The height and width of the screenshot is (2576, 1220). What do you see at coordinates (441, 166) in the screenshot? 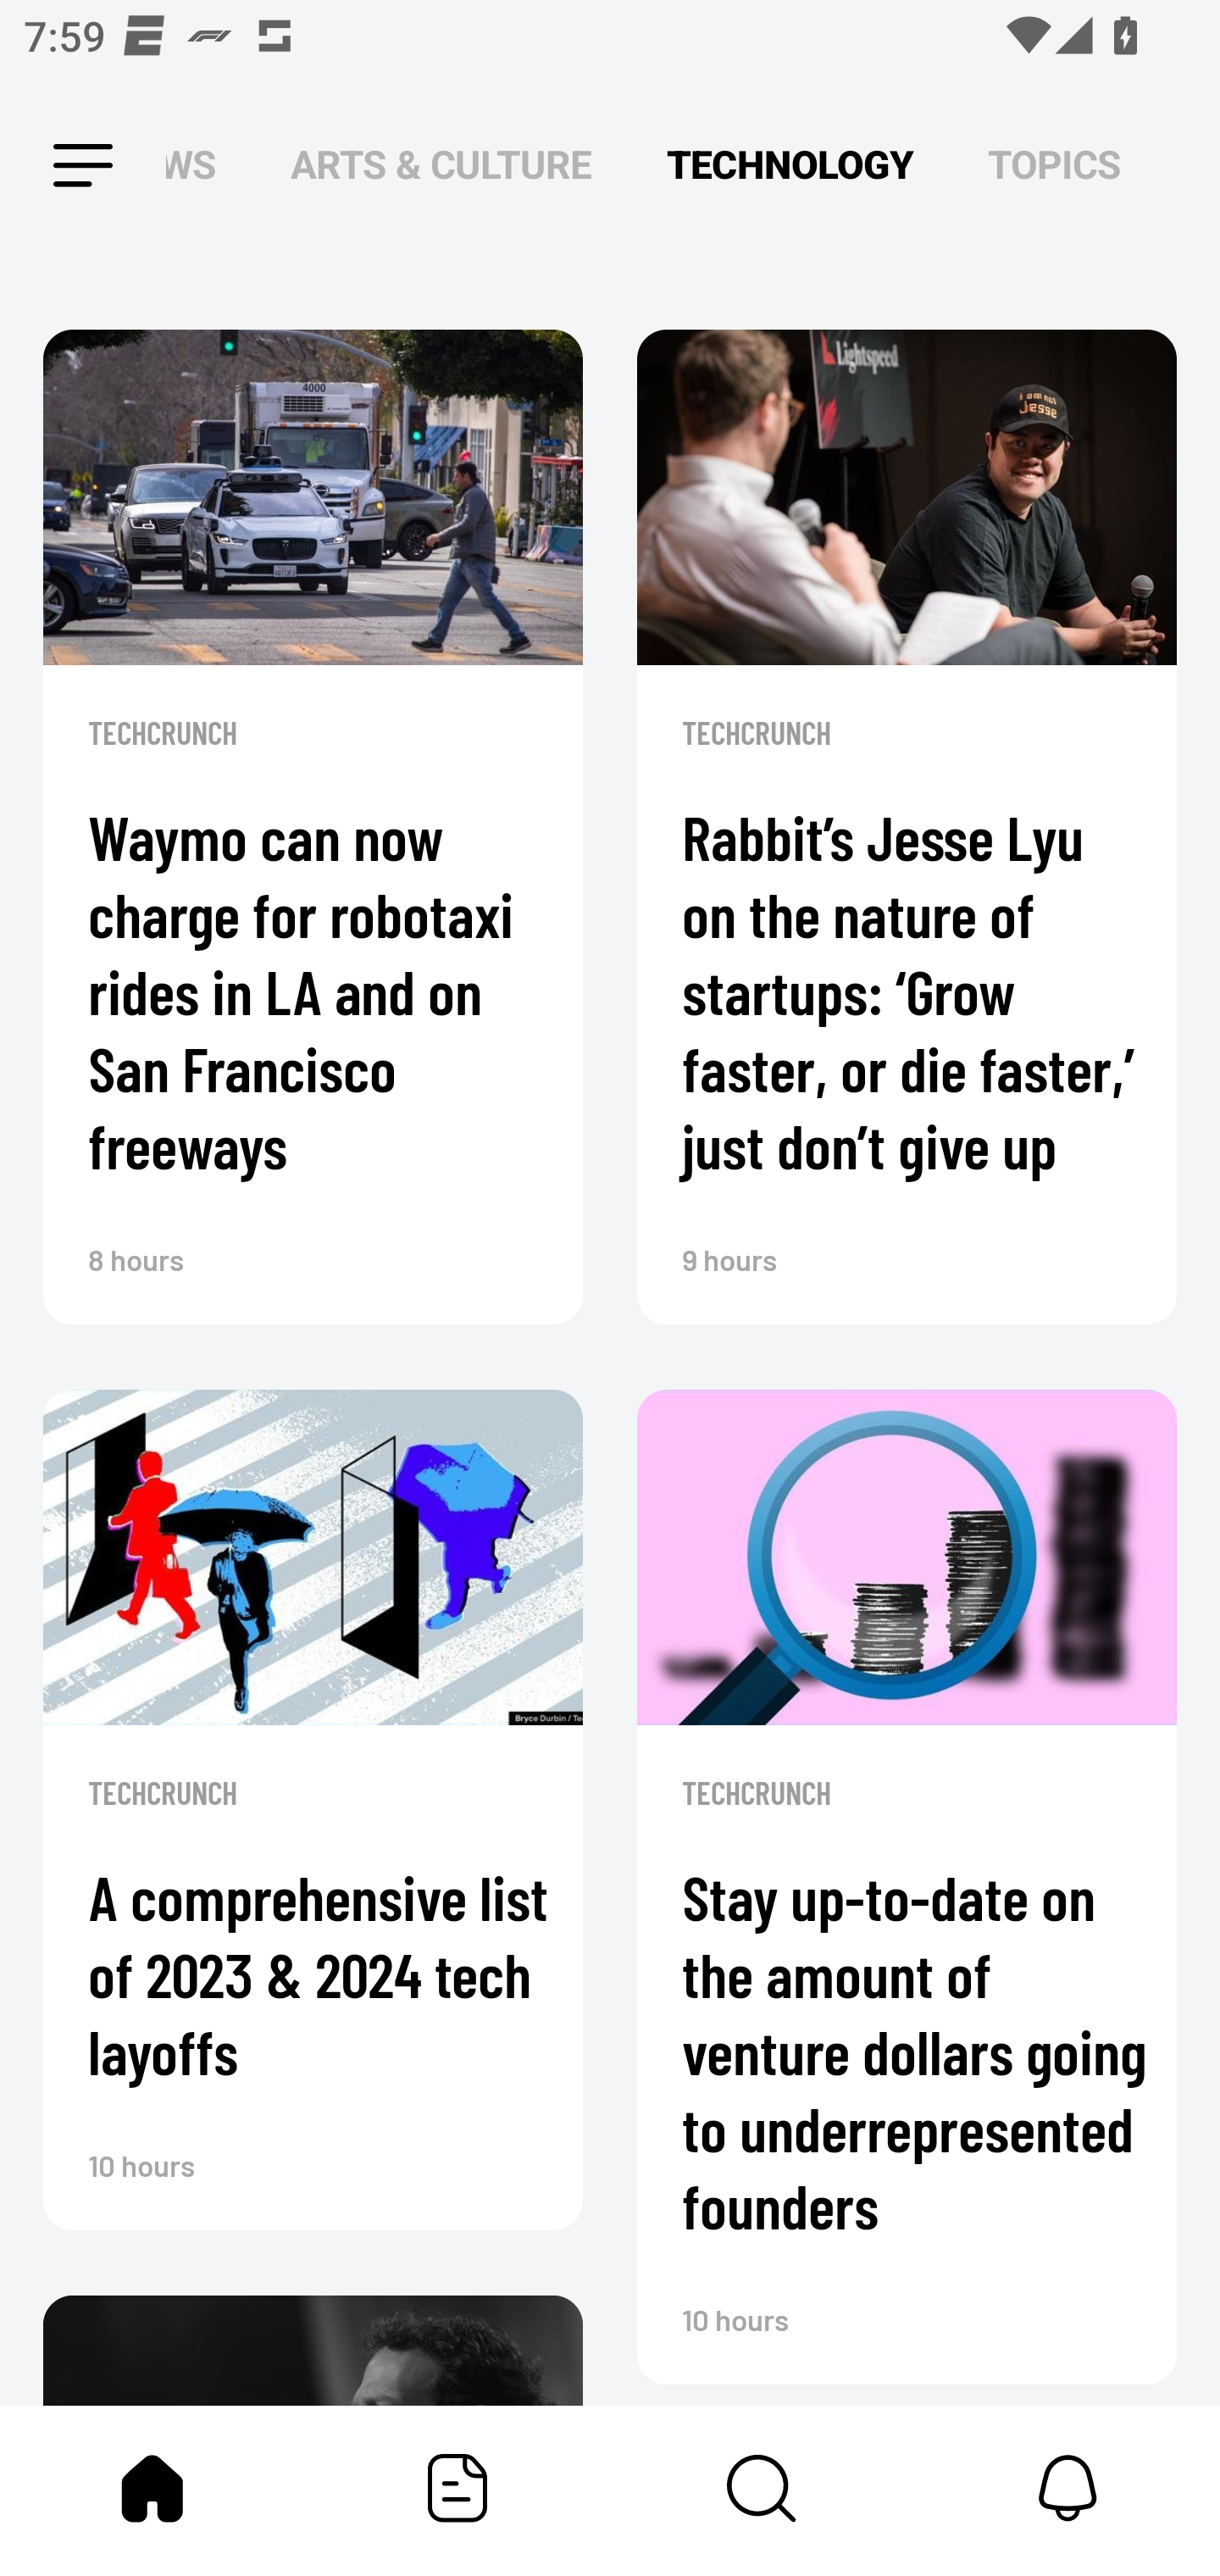
I see `ARTS & CULTURE` at bounding box center [441, 166].